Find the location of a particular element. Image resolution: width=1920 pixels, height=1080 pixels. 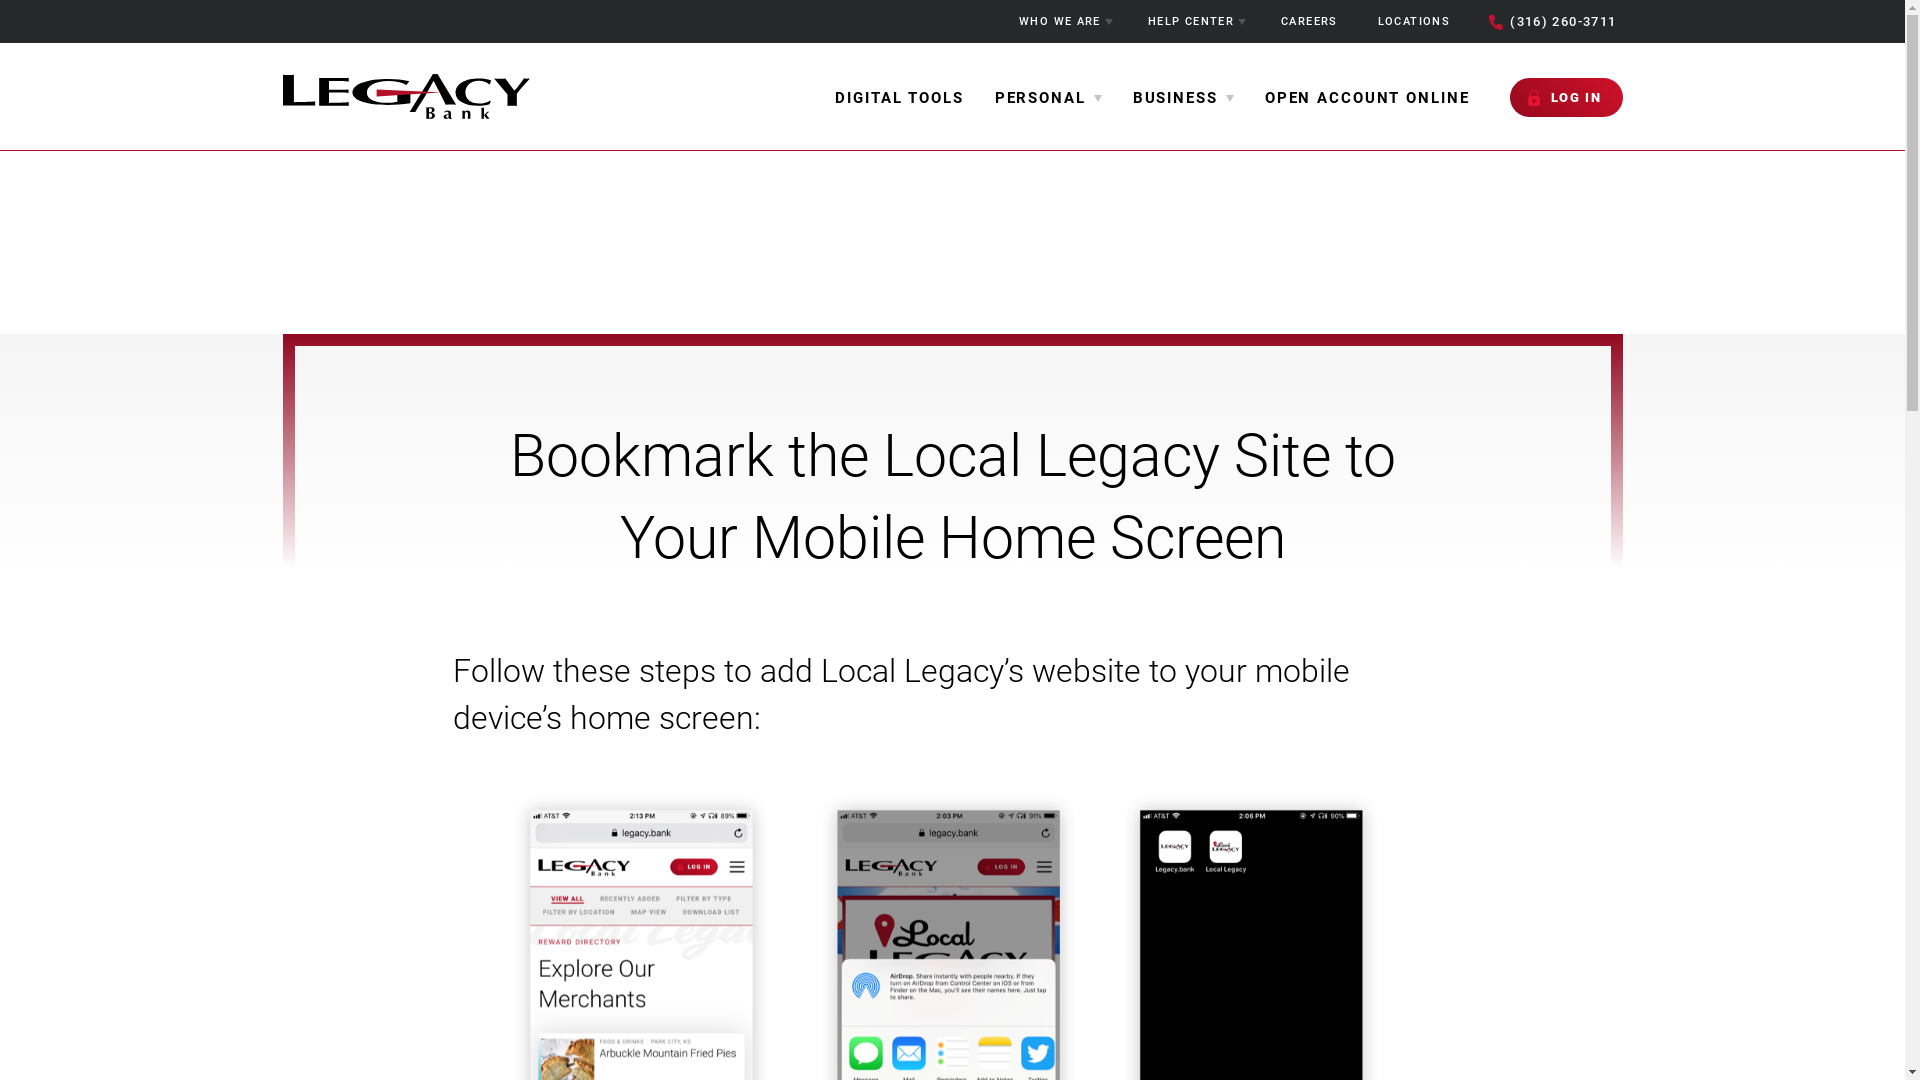

CAREERS is located at coordinates (1310, 22).